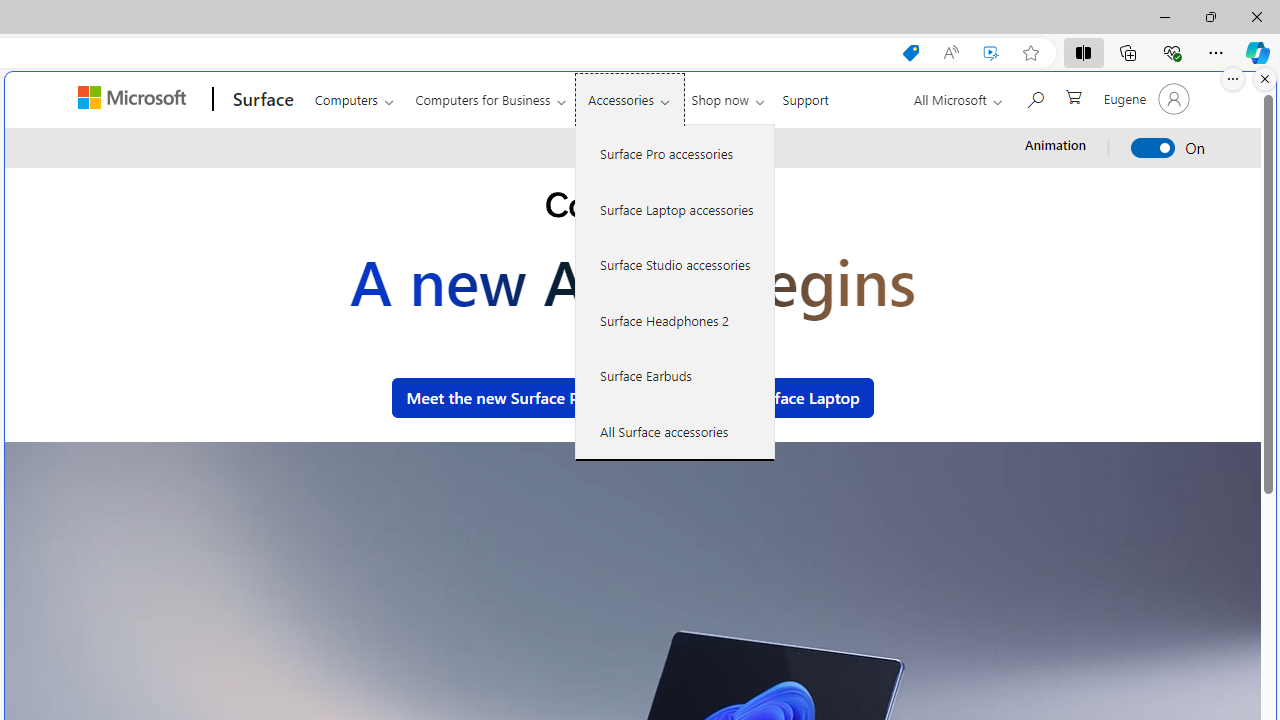 Image resolution: width=1280 pixels, height=720 pixels. I want to click on Search Microsoft.com, so click(1034, 97).